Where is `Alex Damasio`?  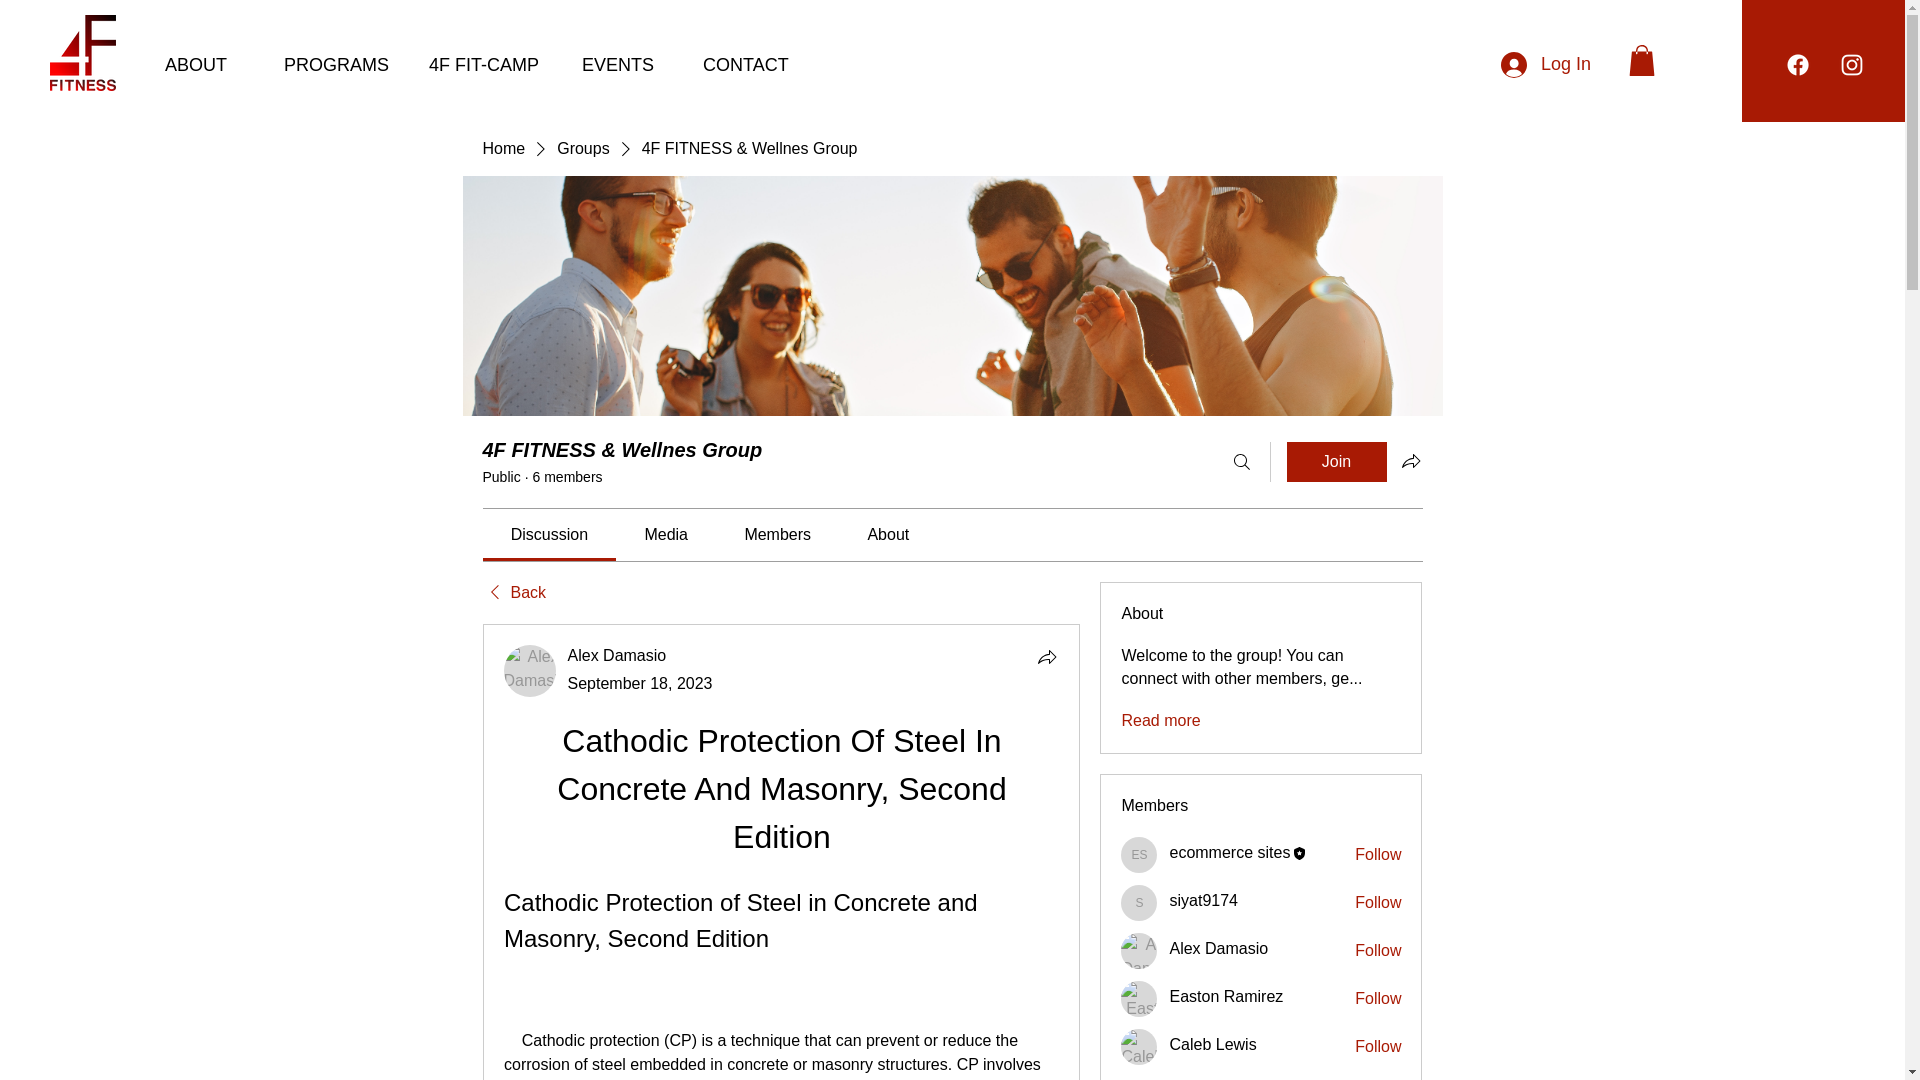 Alex Damasio is located at coordinates (530, 670).